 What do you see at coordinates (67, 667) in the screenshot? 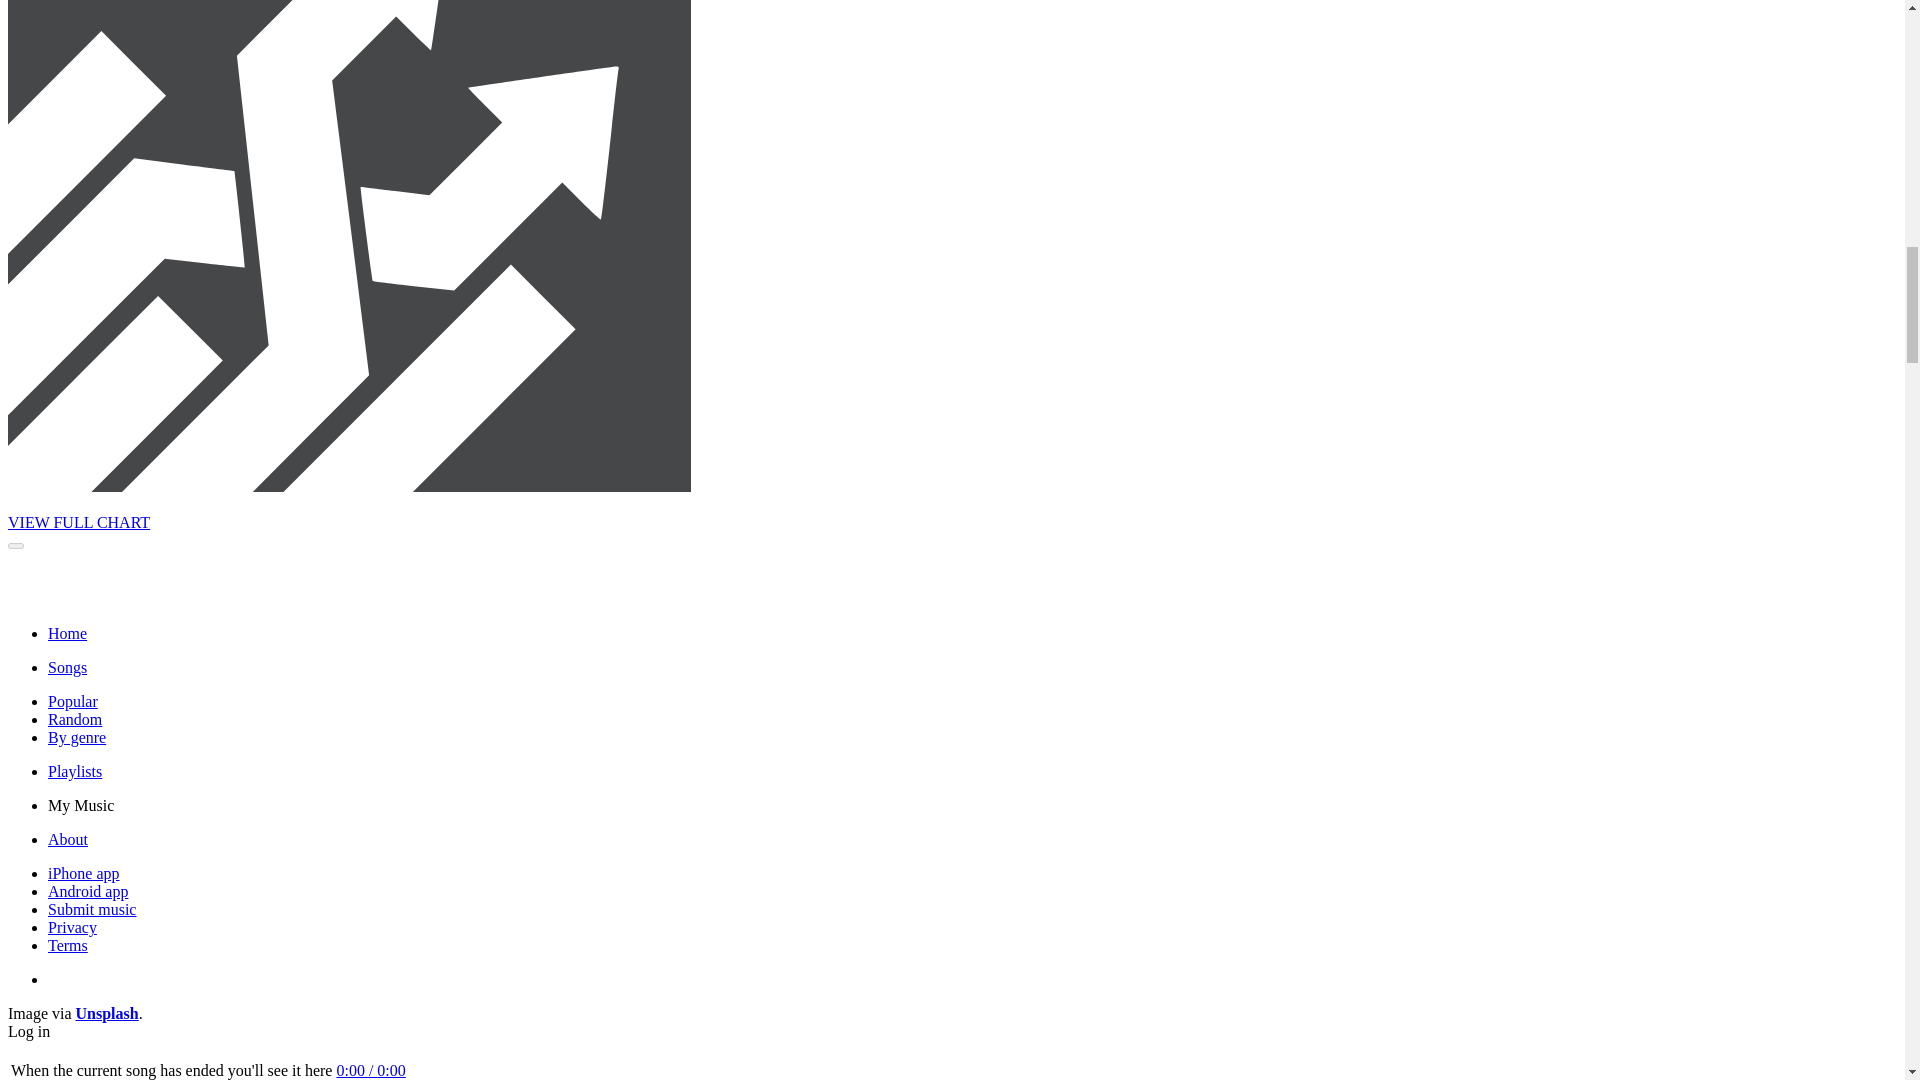
I see `New Songs` at bounding box center [67, 667].